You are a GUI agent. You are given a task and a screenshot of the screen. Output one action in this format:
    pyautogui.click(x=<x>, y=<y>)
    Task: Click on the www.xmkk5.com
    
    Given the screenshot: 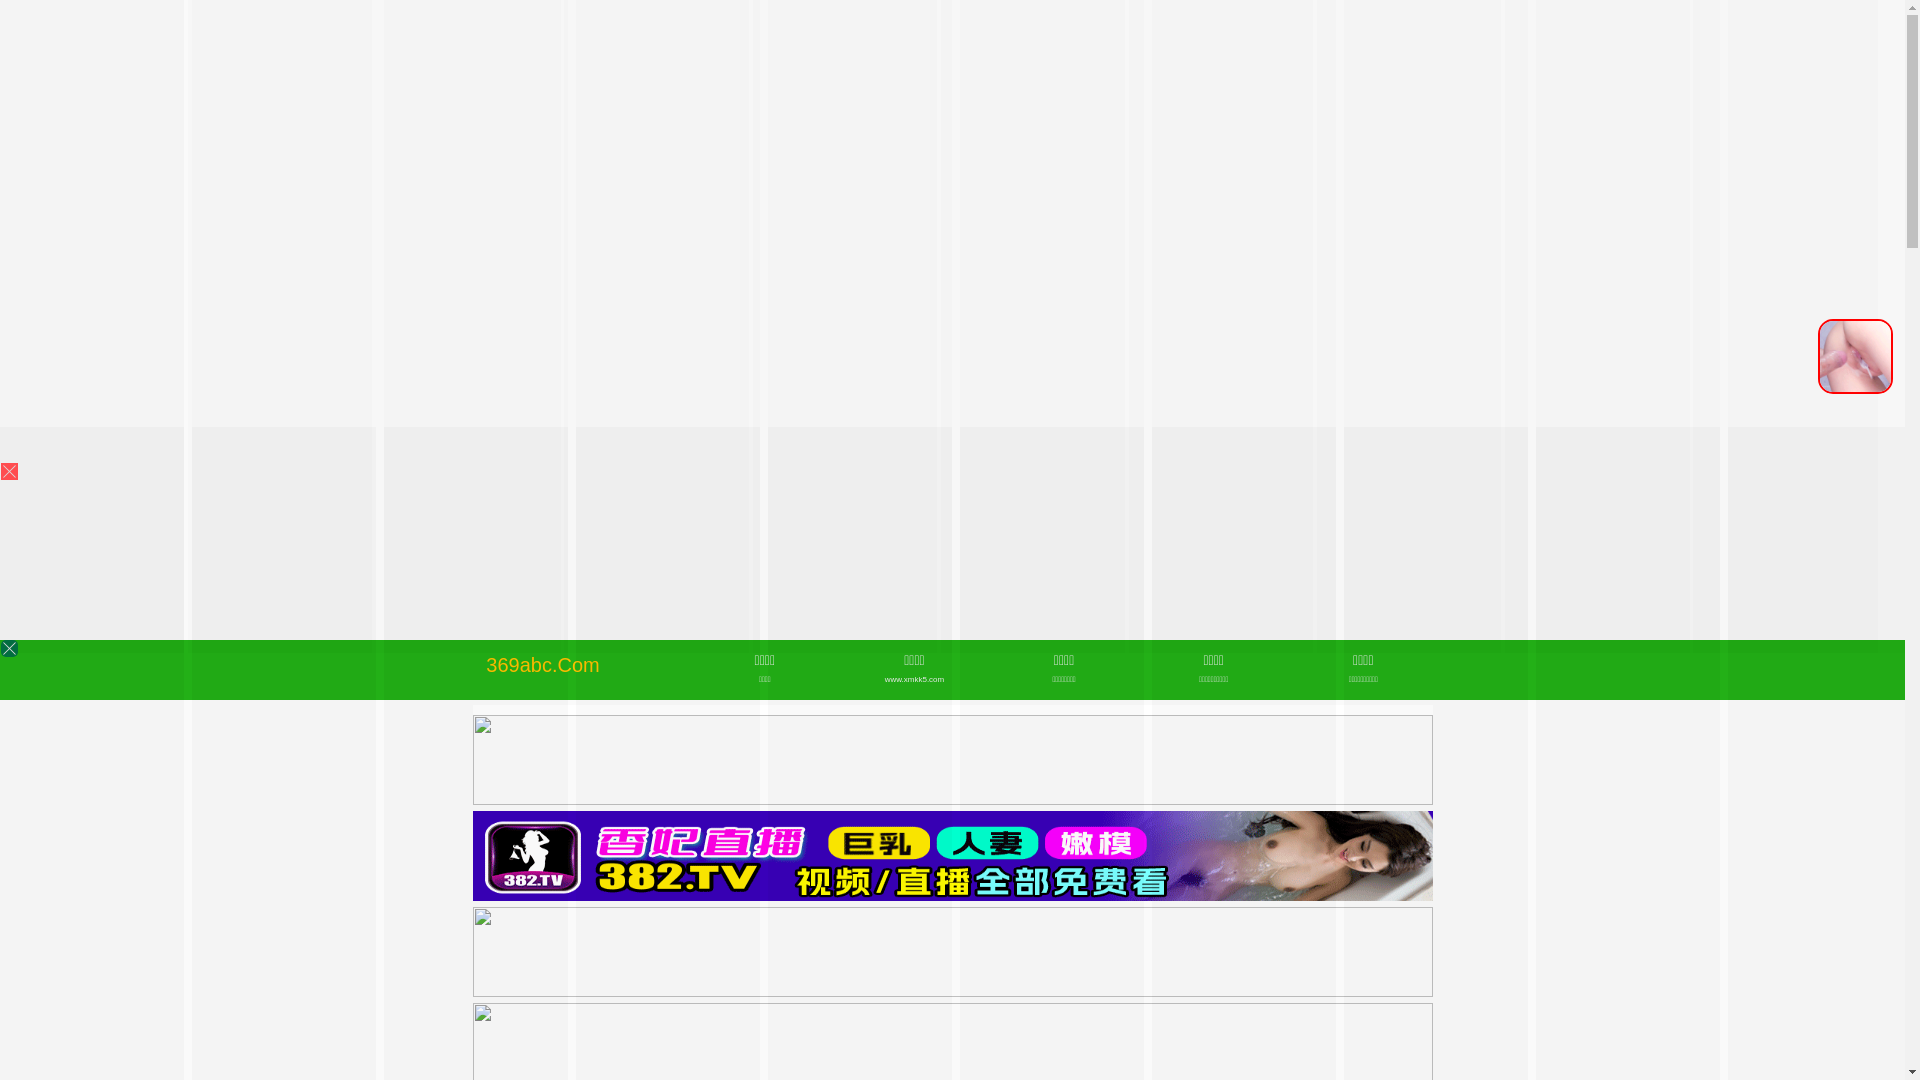 What is the action you would take?
    pyautogui.click(x=914, y=680)
    